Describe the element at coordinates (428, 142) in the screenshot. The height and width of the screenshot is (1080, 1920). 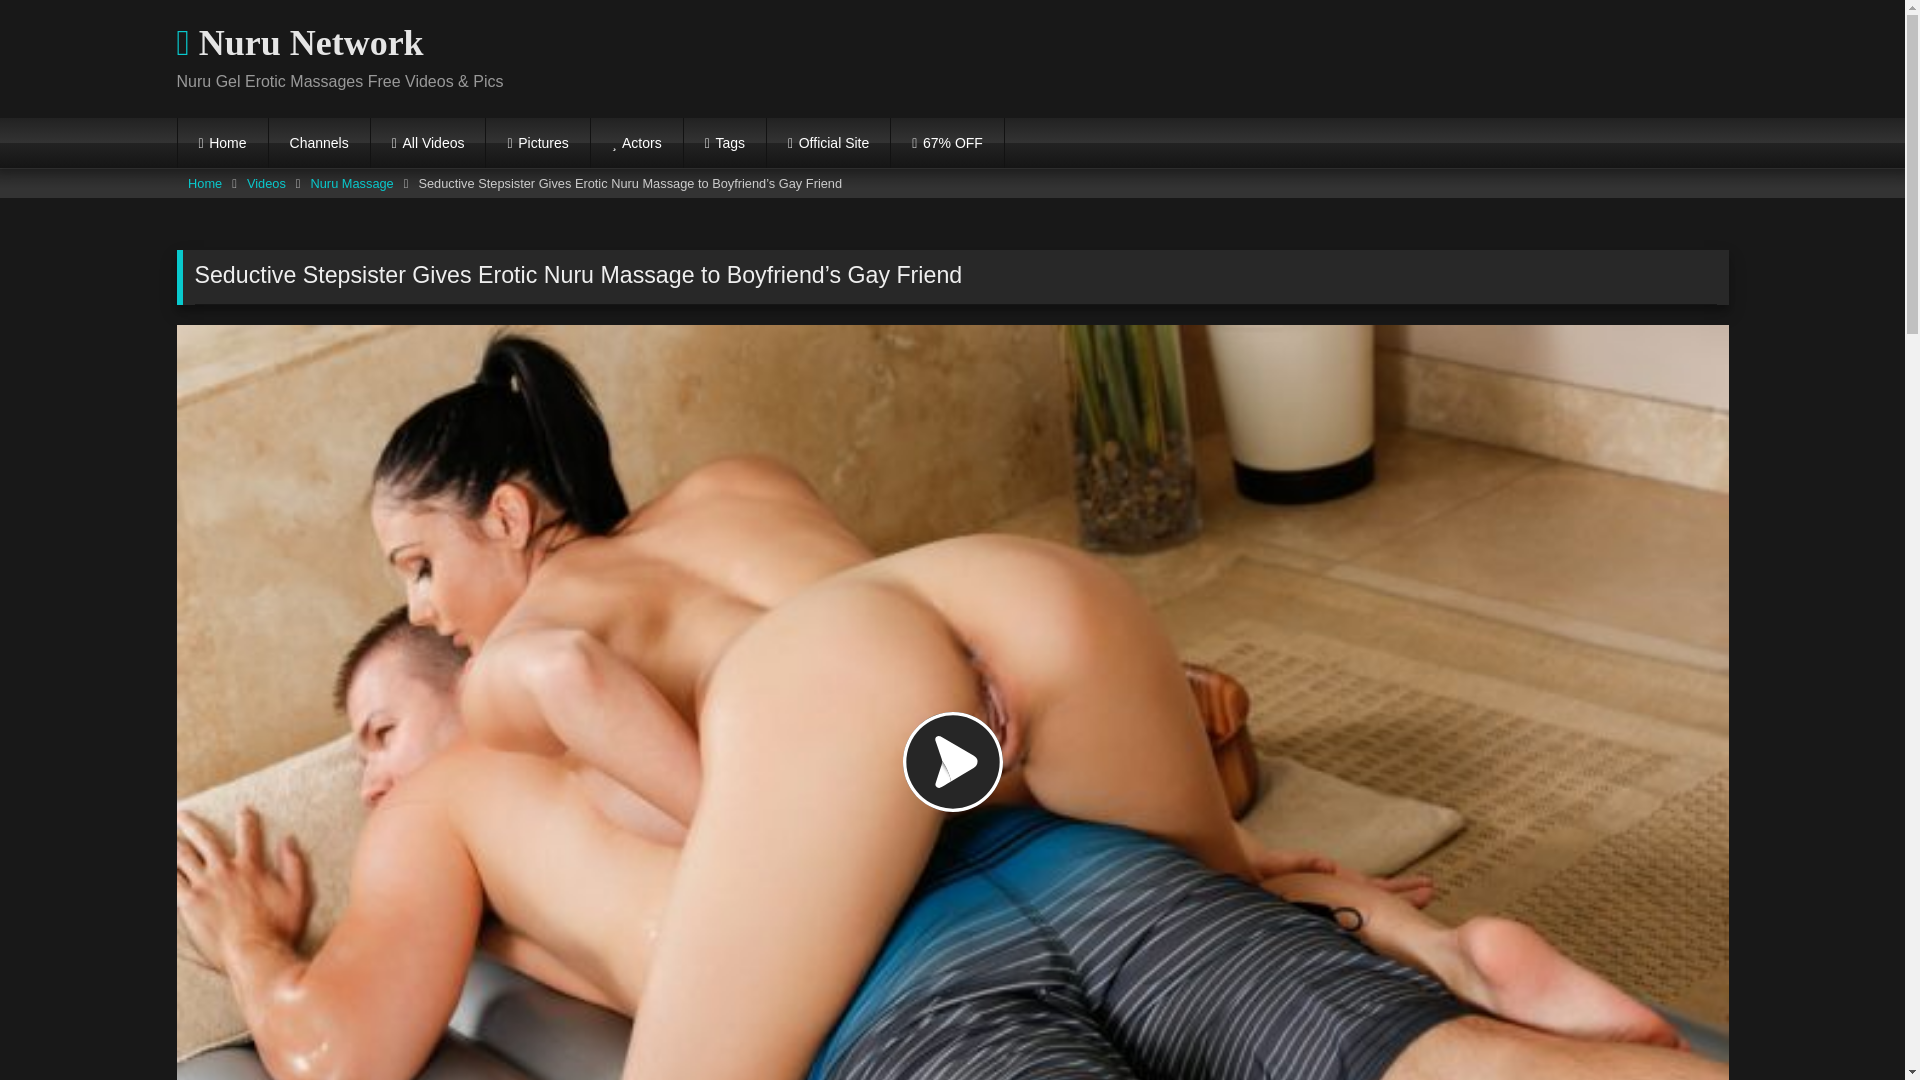
I see `All Videos` at that location.